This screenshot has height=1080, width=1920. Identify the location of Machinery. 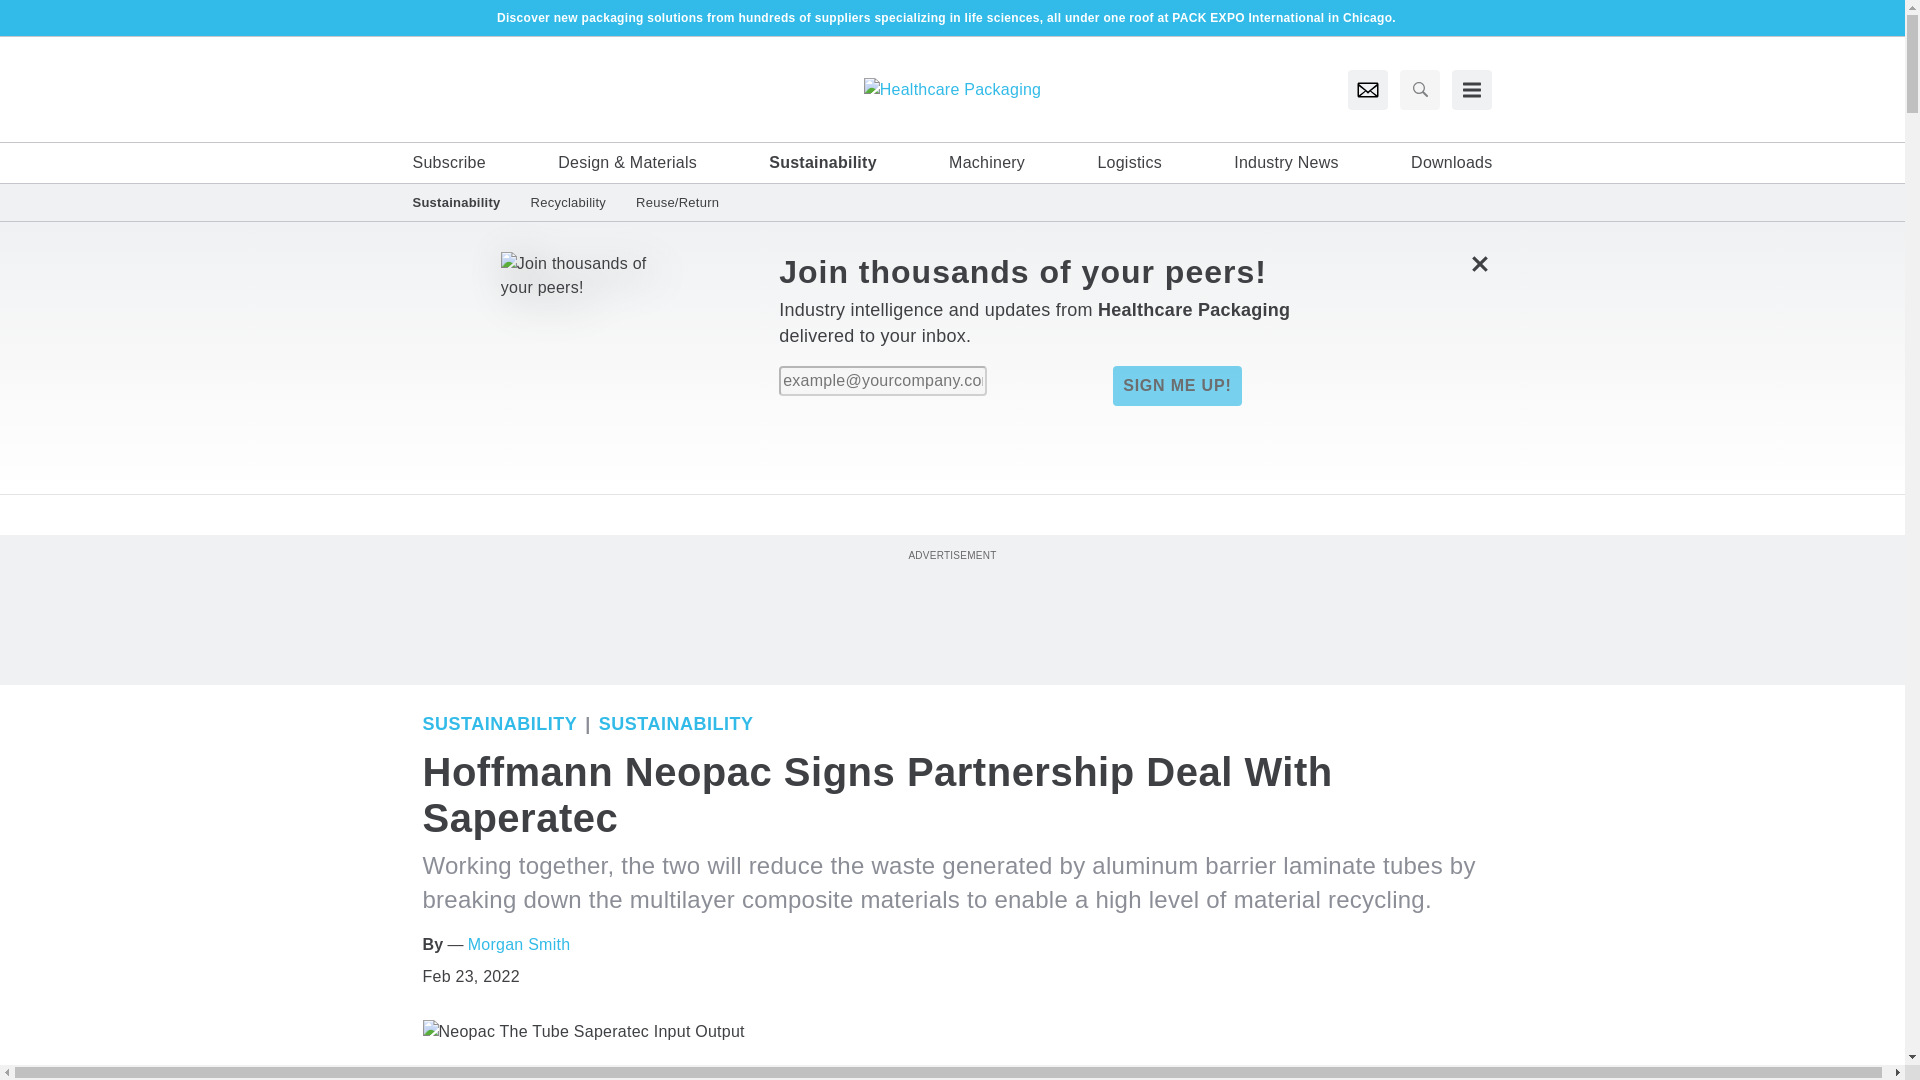
(986, 162).